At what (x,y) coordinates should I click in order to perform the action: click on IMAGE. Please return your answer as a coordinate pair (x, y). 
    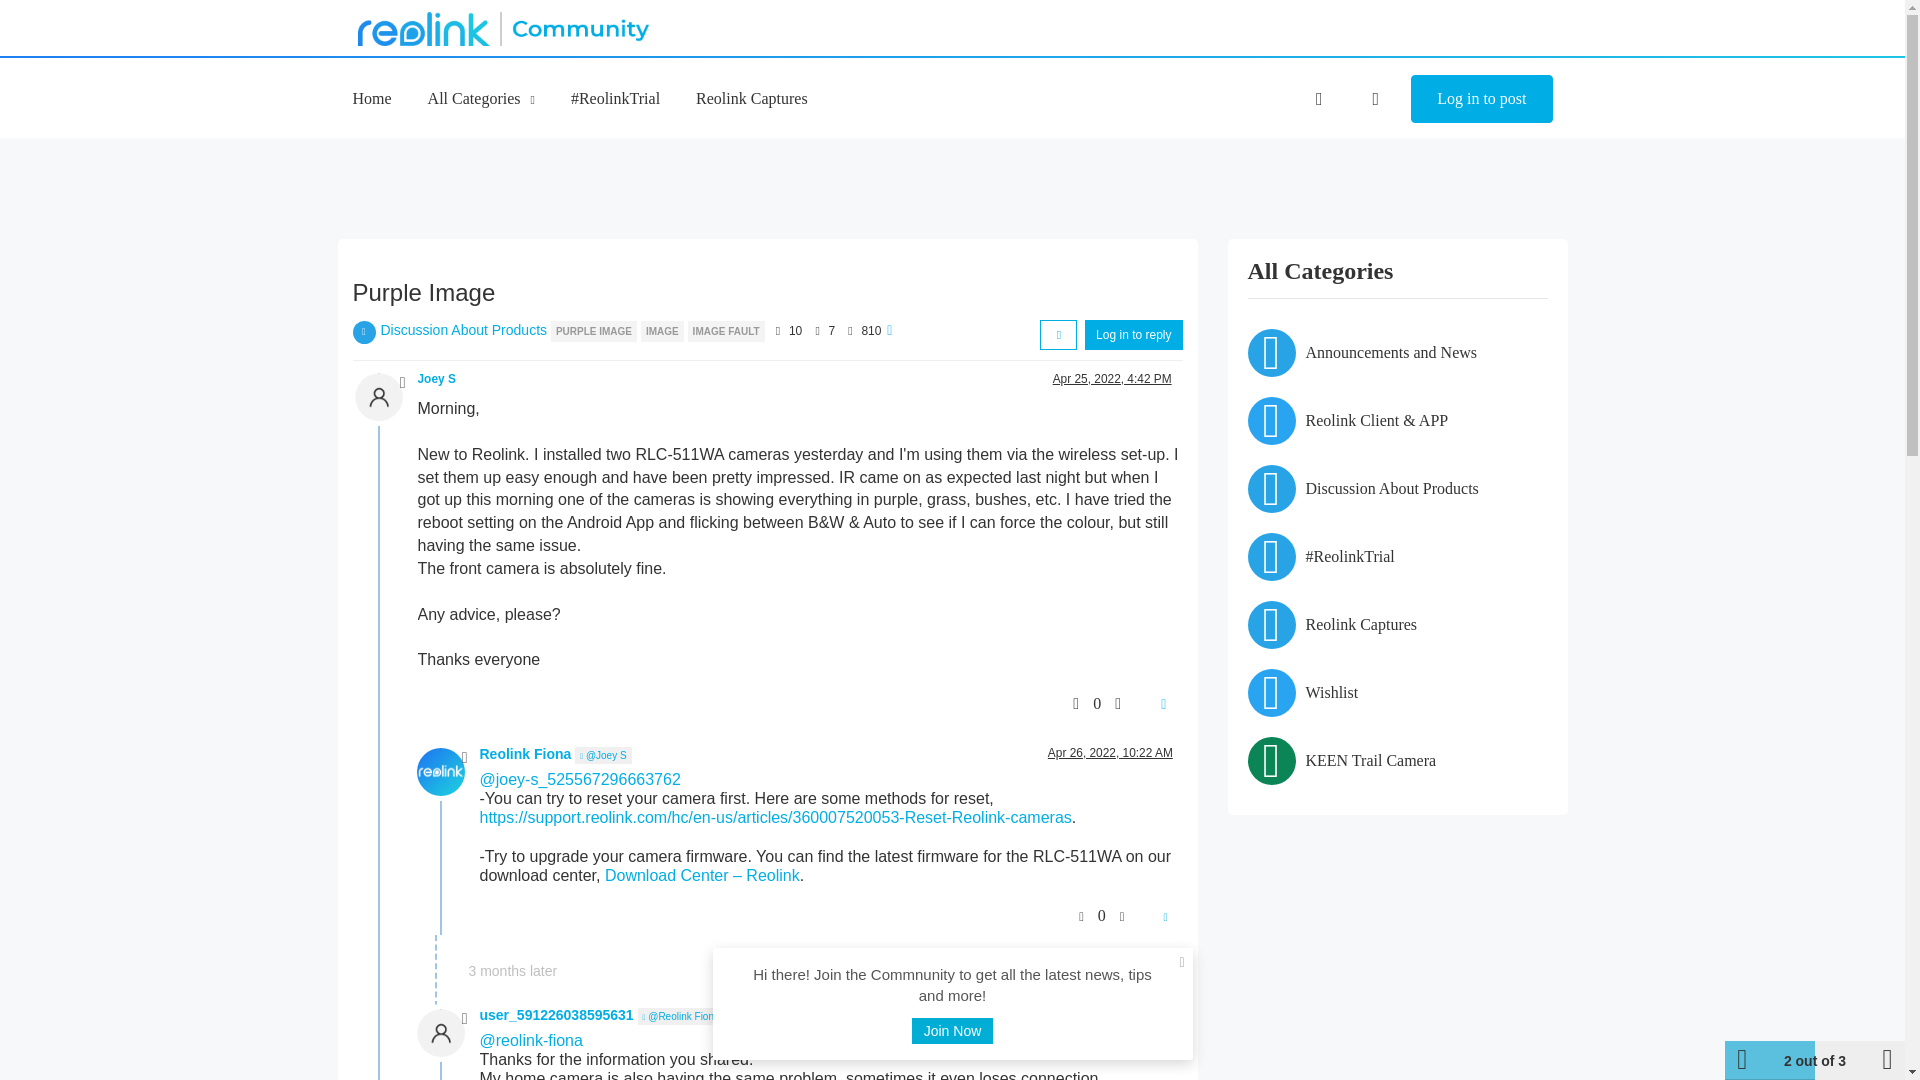
    Looking at the image, I should click on (664, 330).